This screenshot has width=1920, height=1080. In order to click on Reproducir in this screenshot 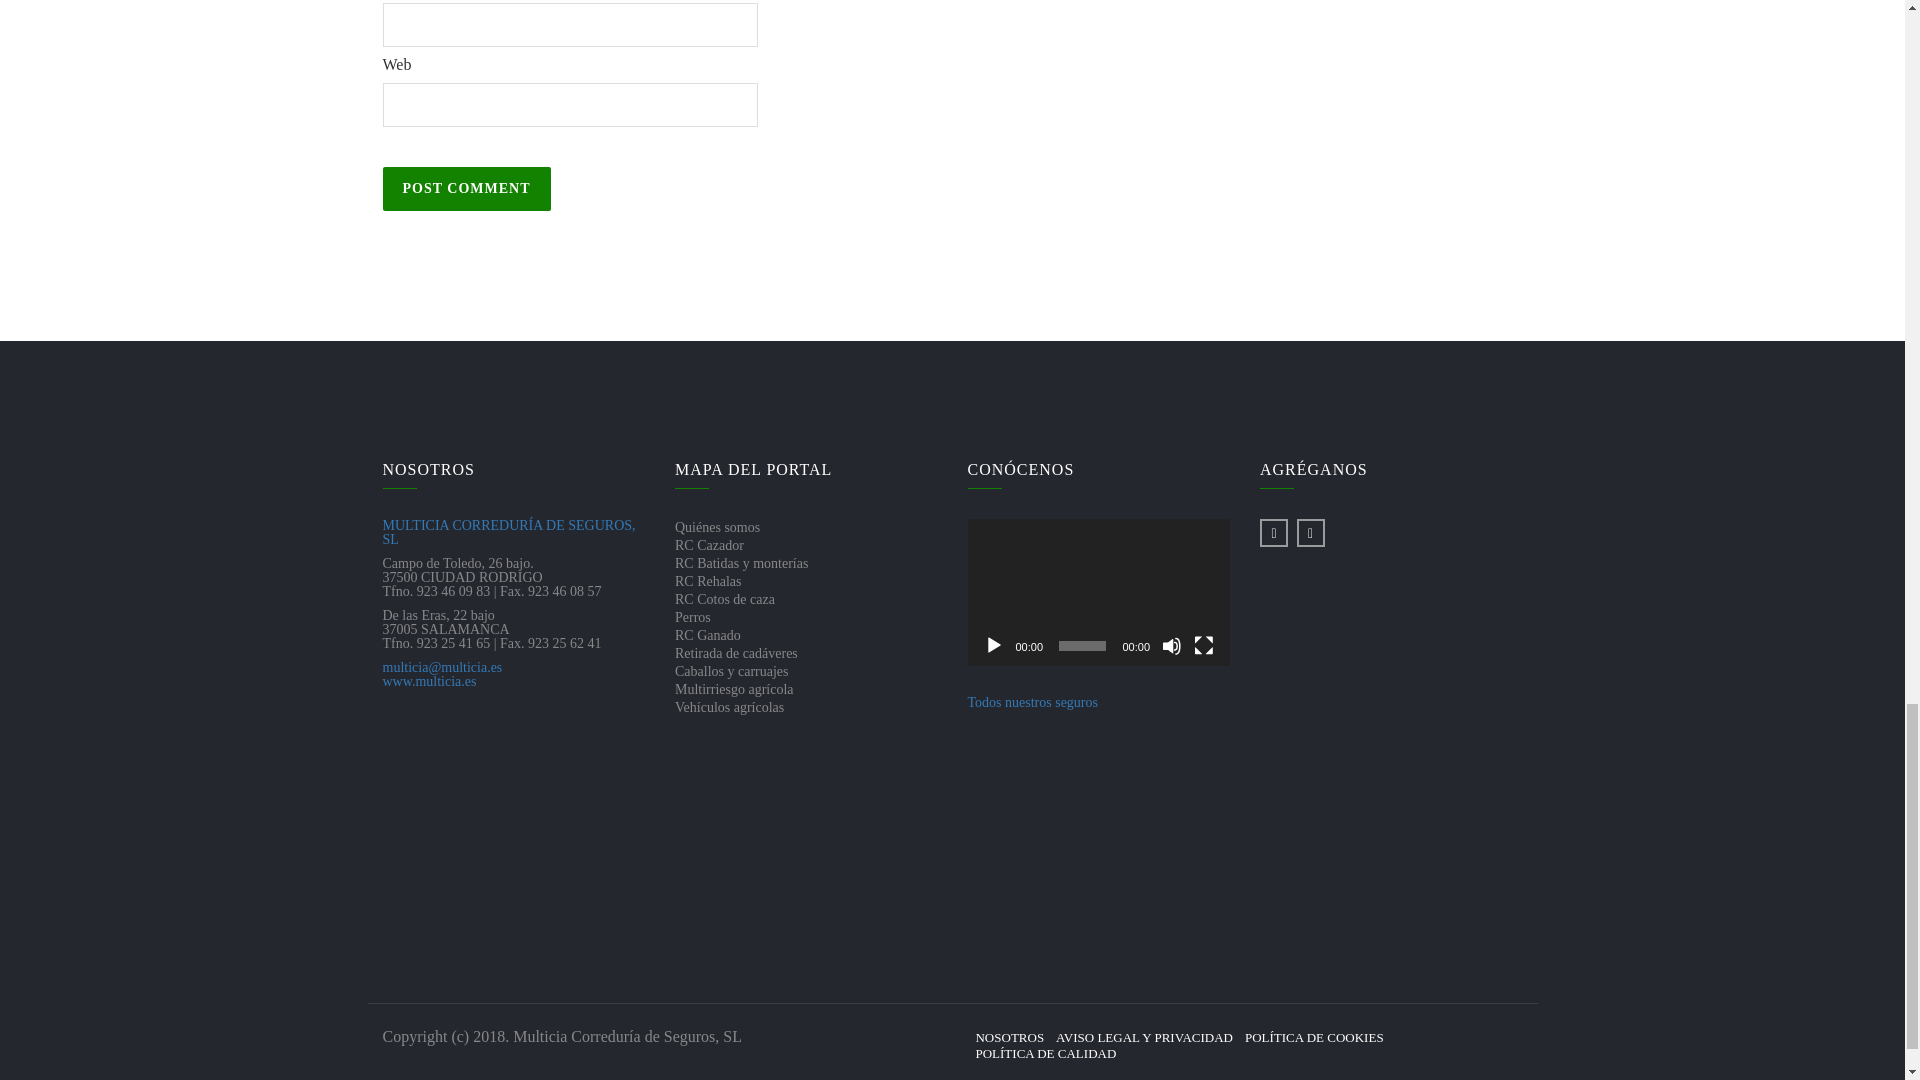, I will do `click(994, 646)`.